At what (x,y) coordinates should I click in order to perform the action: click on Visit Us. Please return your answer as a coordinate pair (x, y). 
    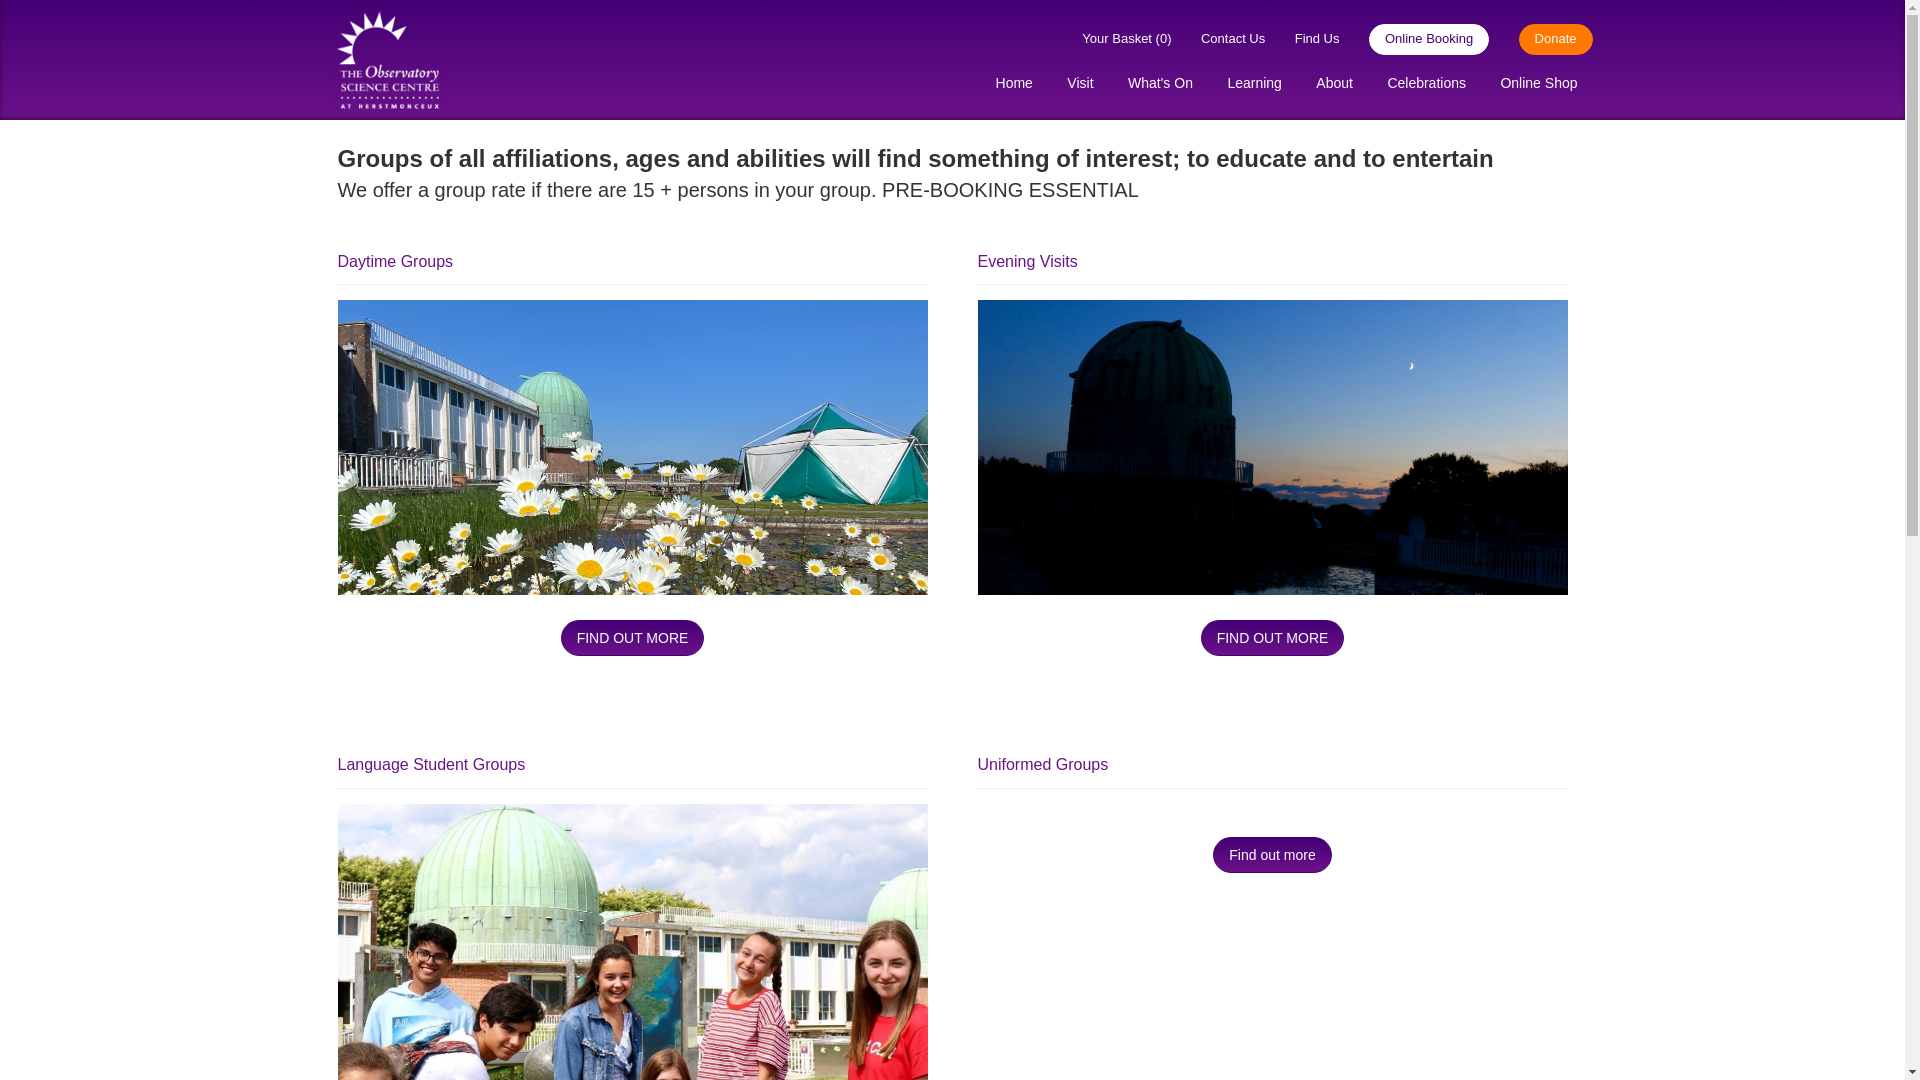
    Looking at the image, I should click on (1304, 39).